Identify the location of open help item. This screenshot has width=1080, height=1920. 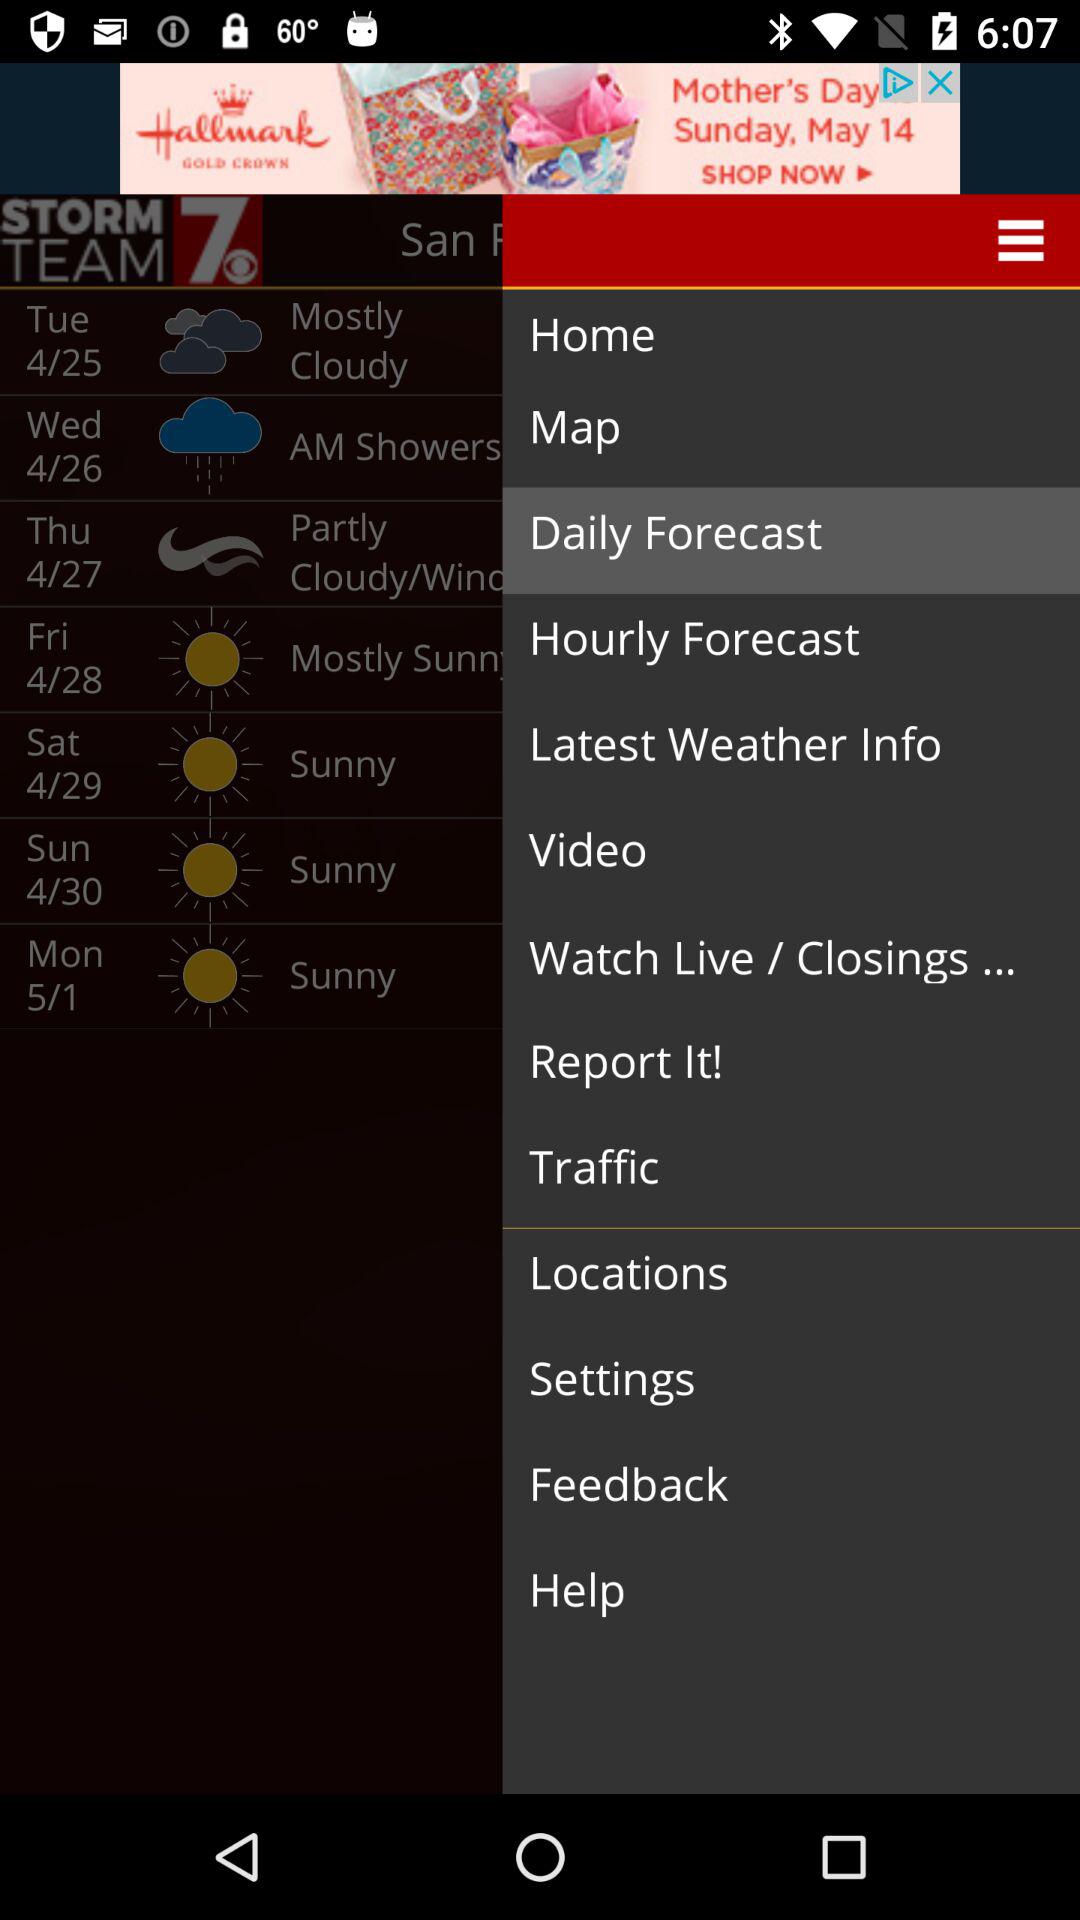
(775, 1590).